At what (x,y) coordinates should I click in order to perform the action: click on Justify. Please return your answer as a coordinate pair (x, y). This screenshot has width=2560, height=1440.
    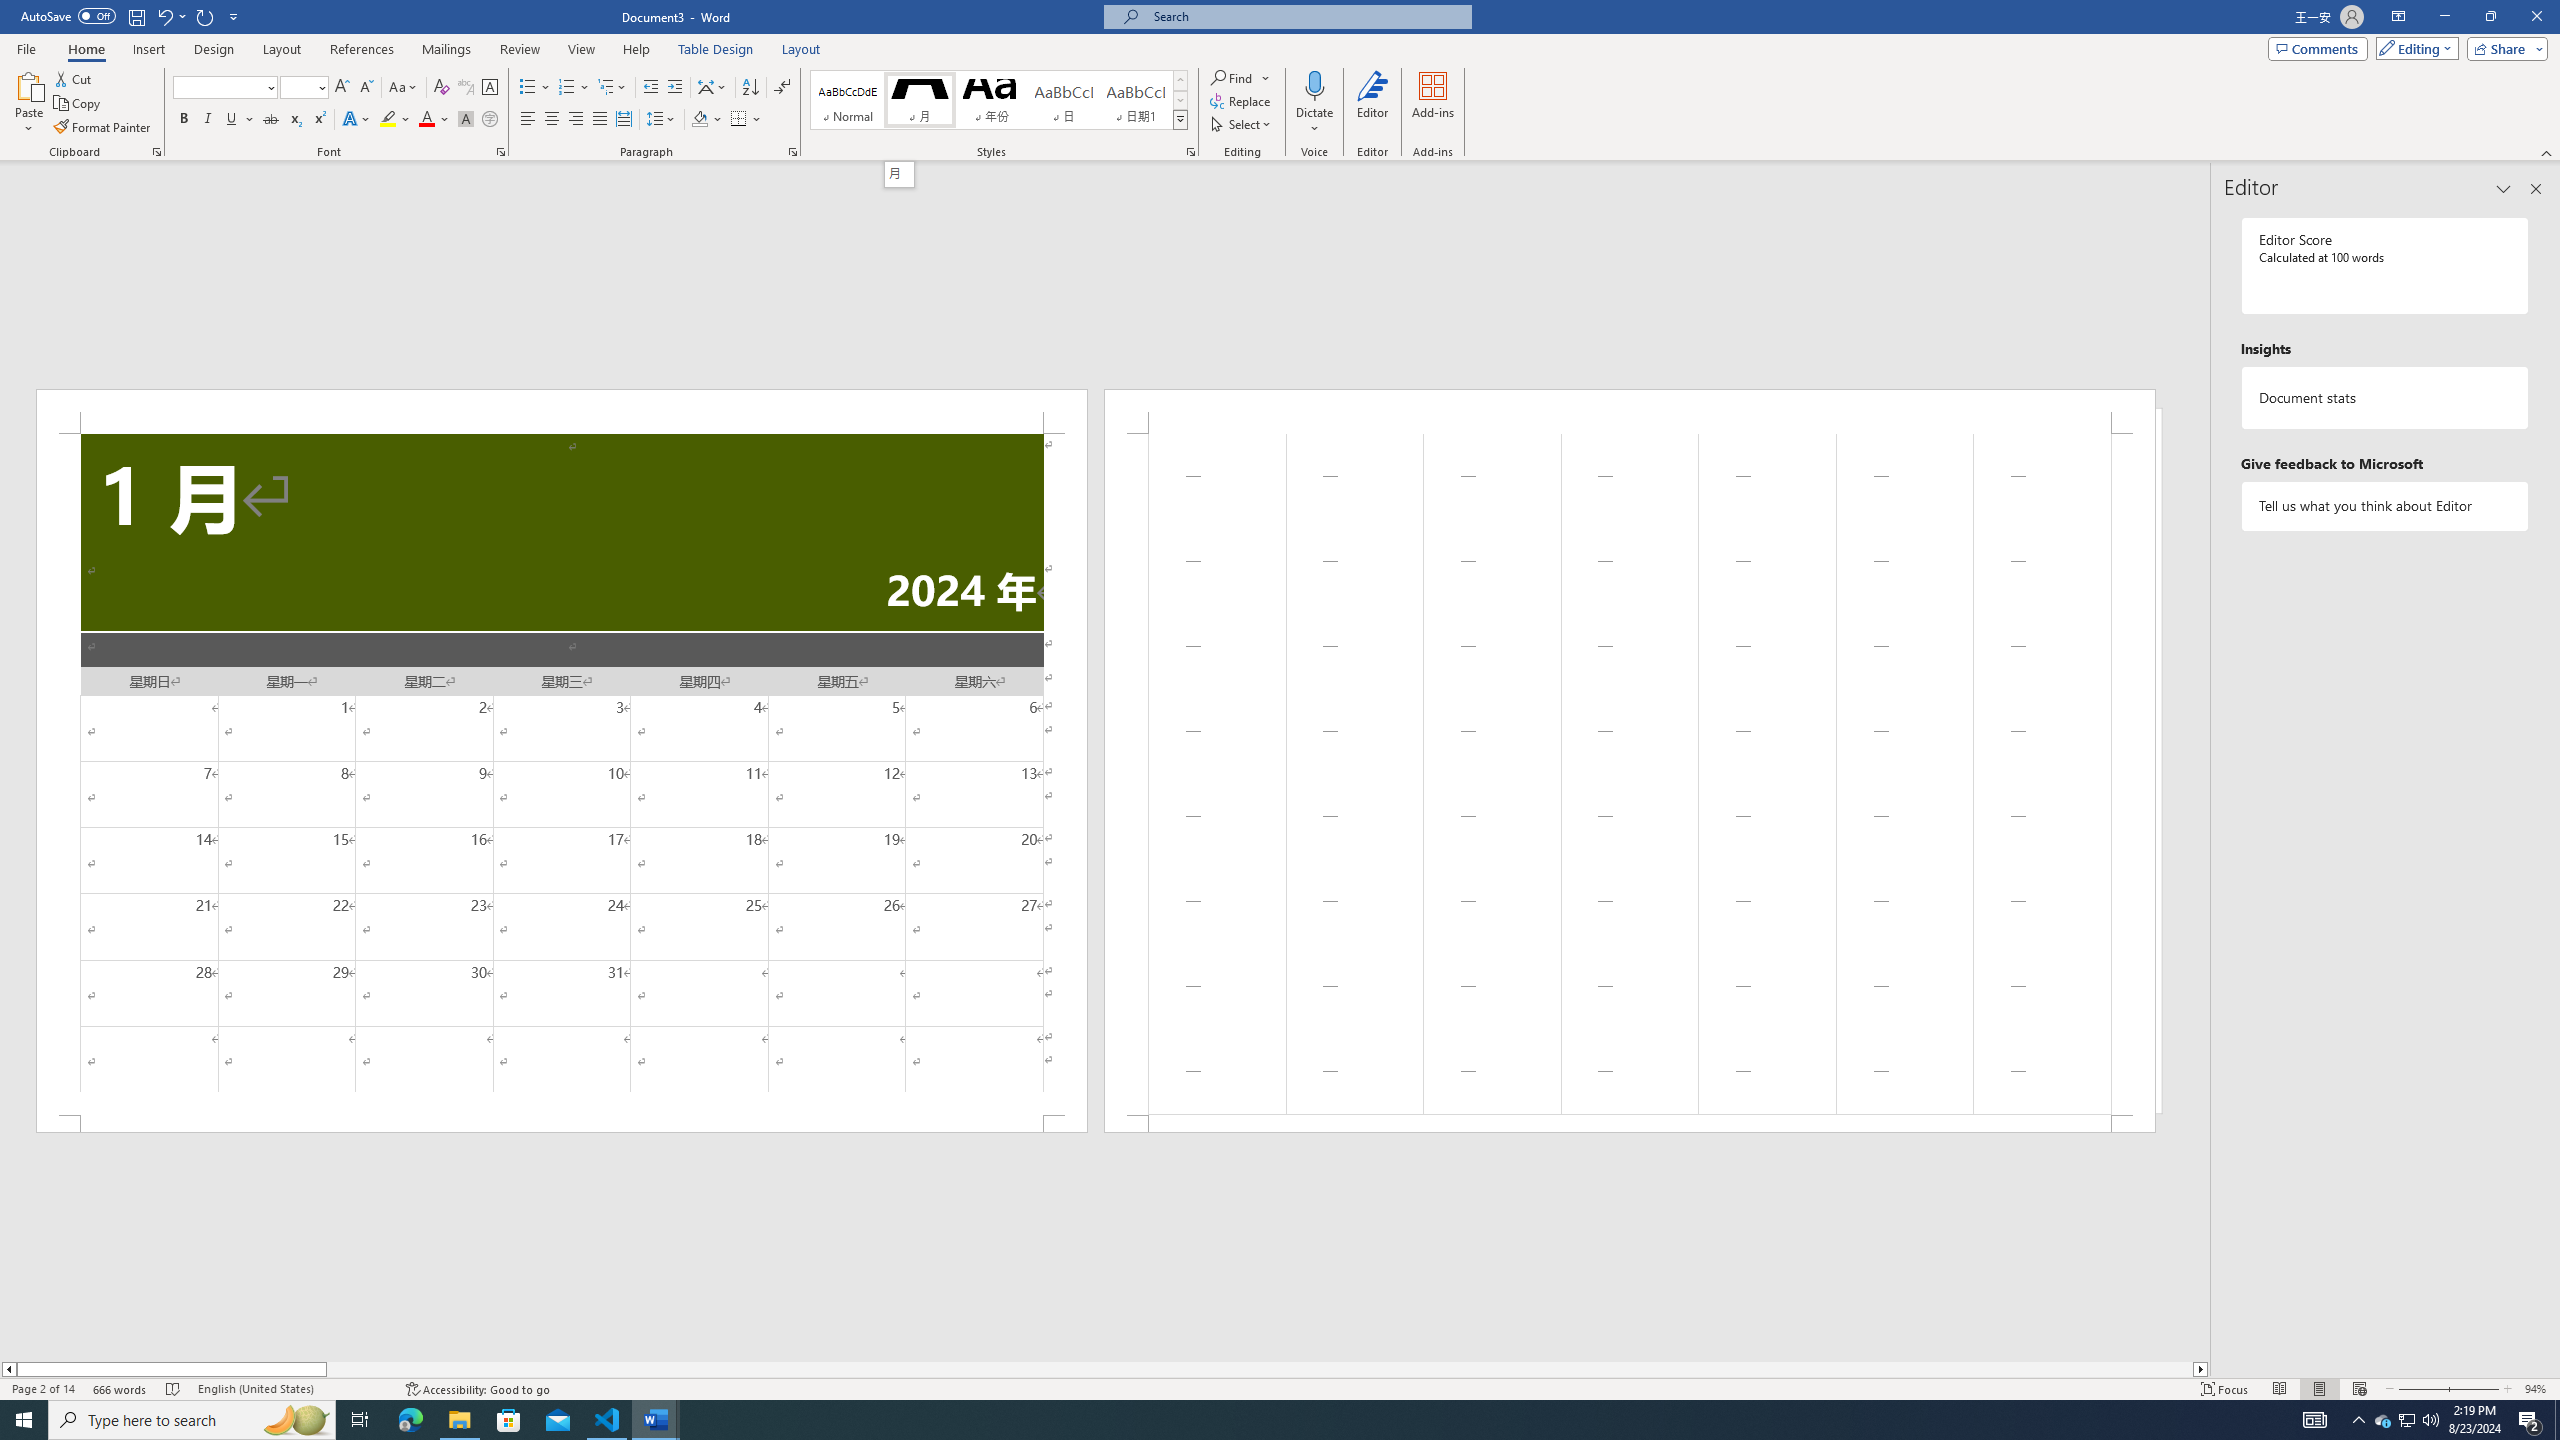
    Looking at the image, I should click on (600, 120).